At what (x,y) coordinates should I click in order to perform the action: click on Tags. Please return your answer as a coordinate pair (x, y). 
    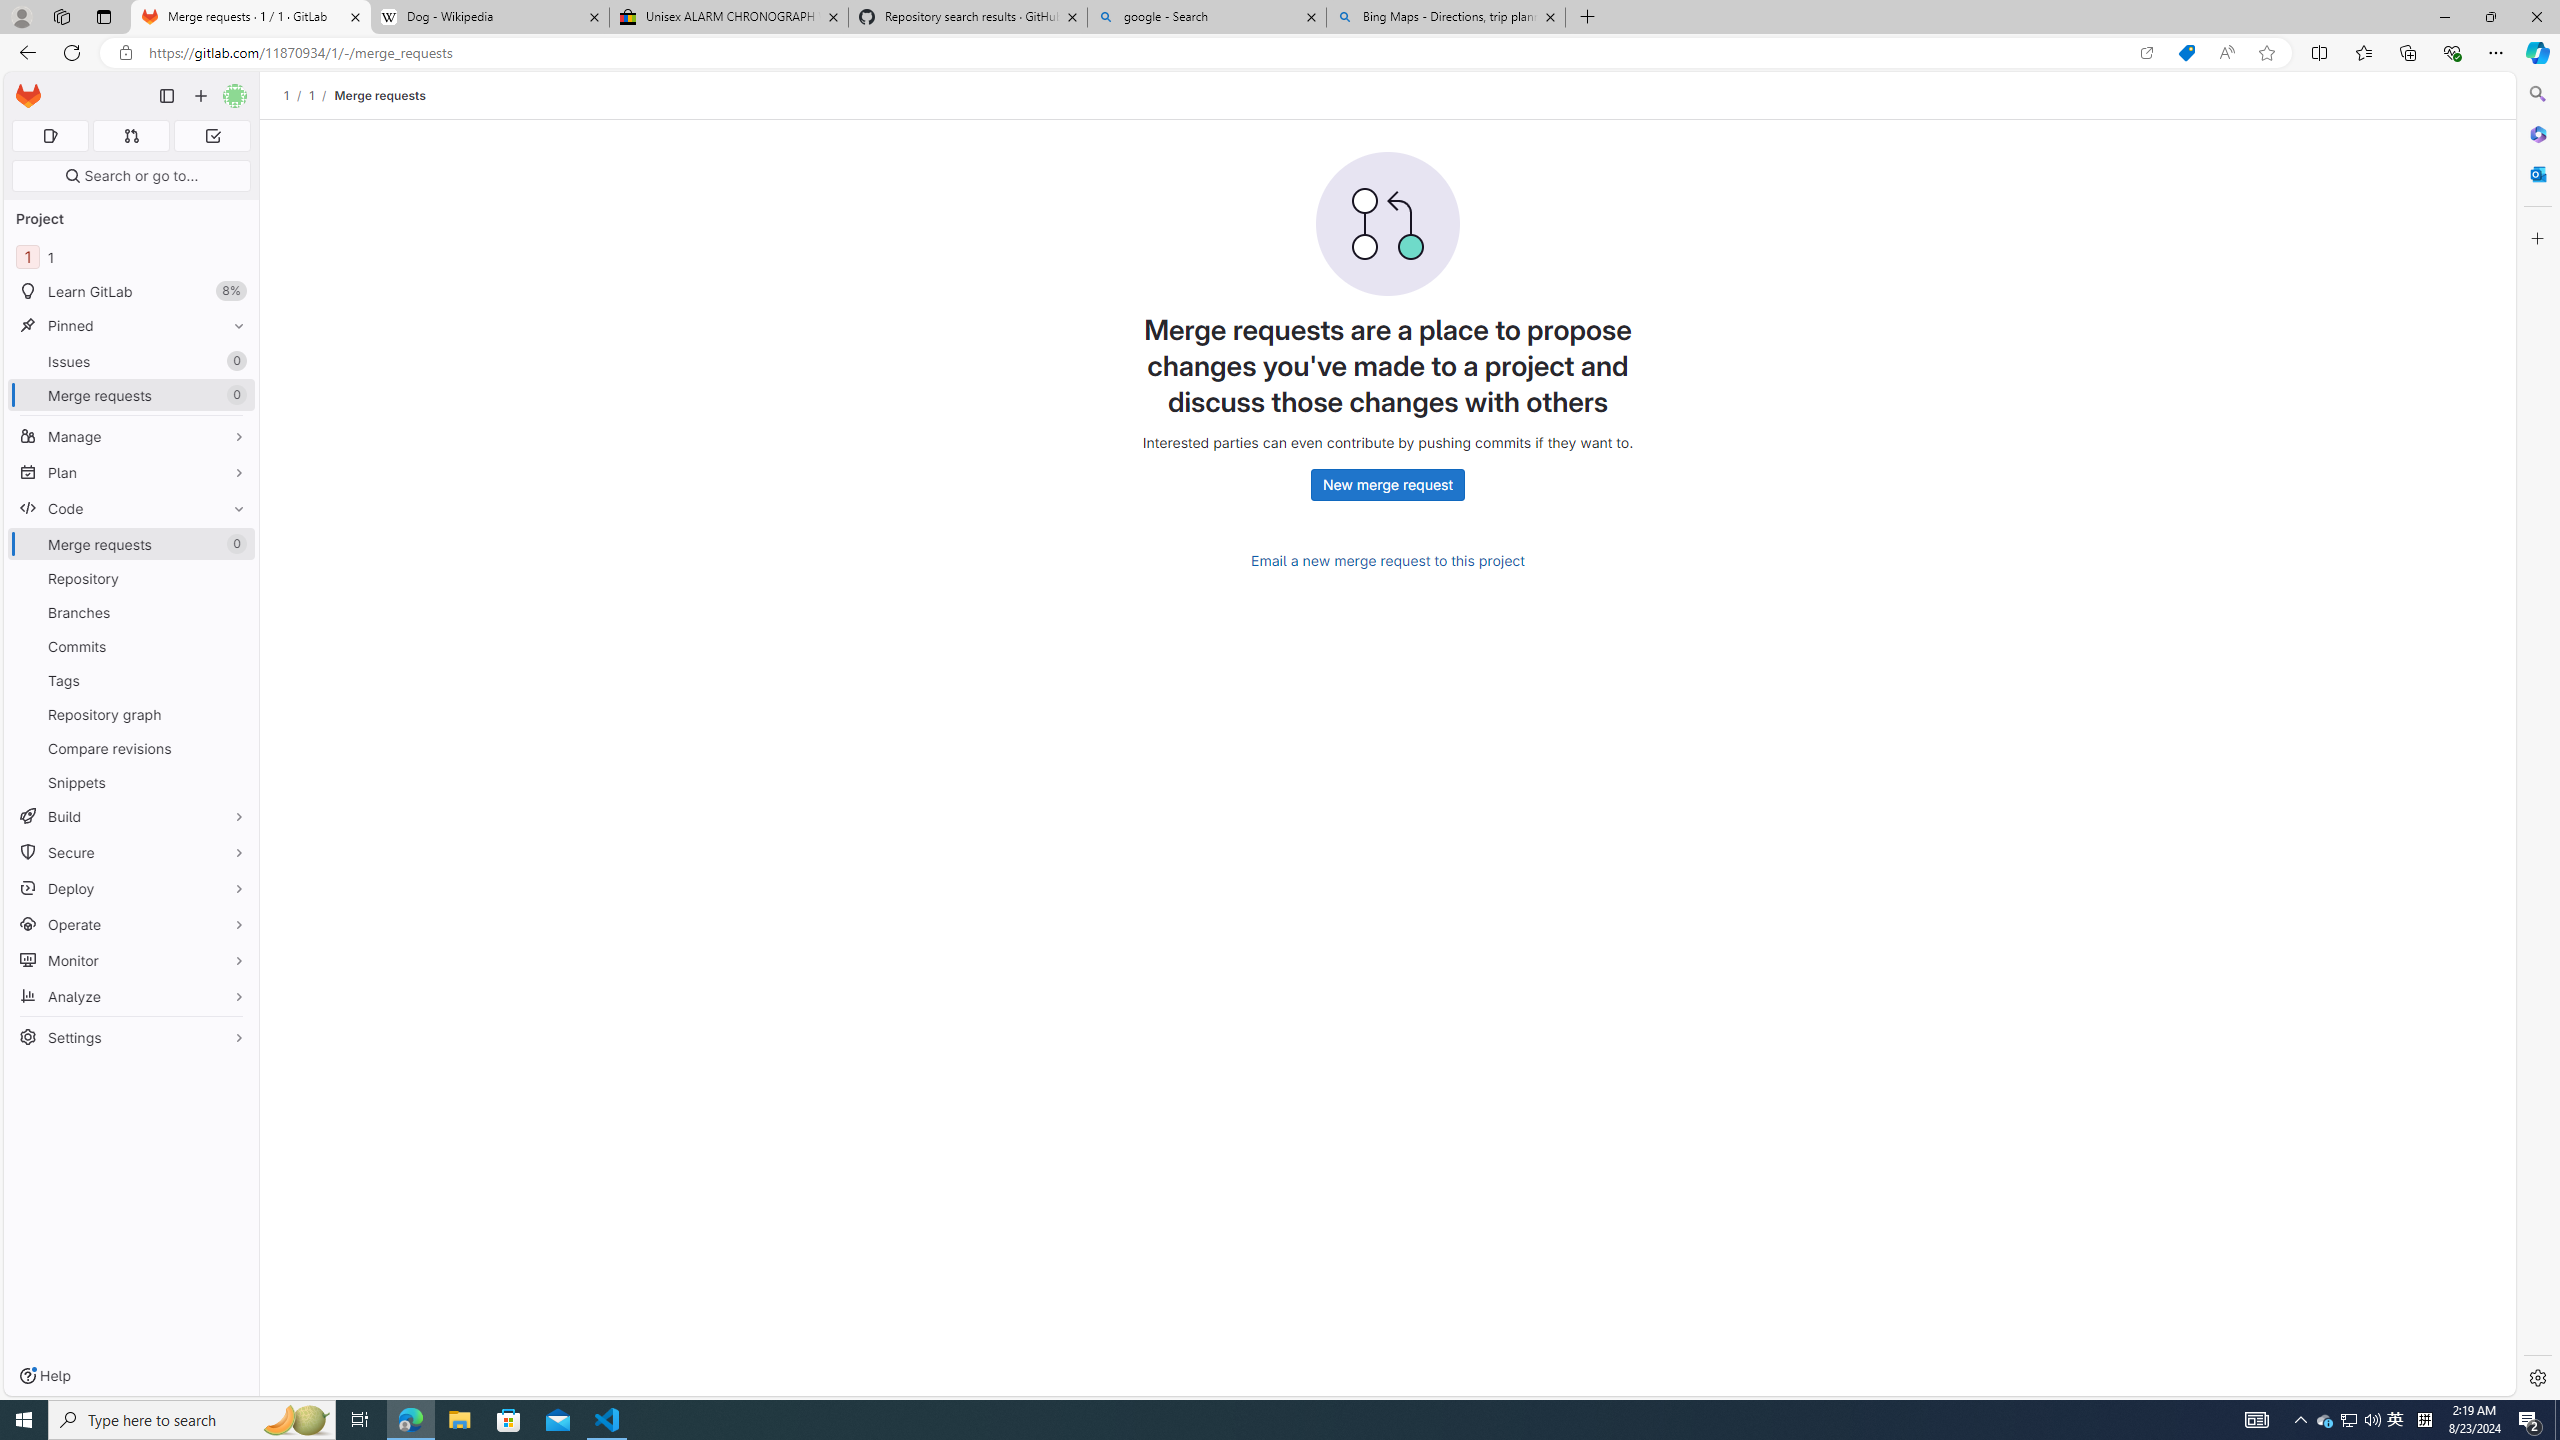
    Looking at the image, I should click on (132, 680).